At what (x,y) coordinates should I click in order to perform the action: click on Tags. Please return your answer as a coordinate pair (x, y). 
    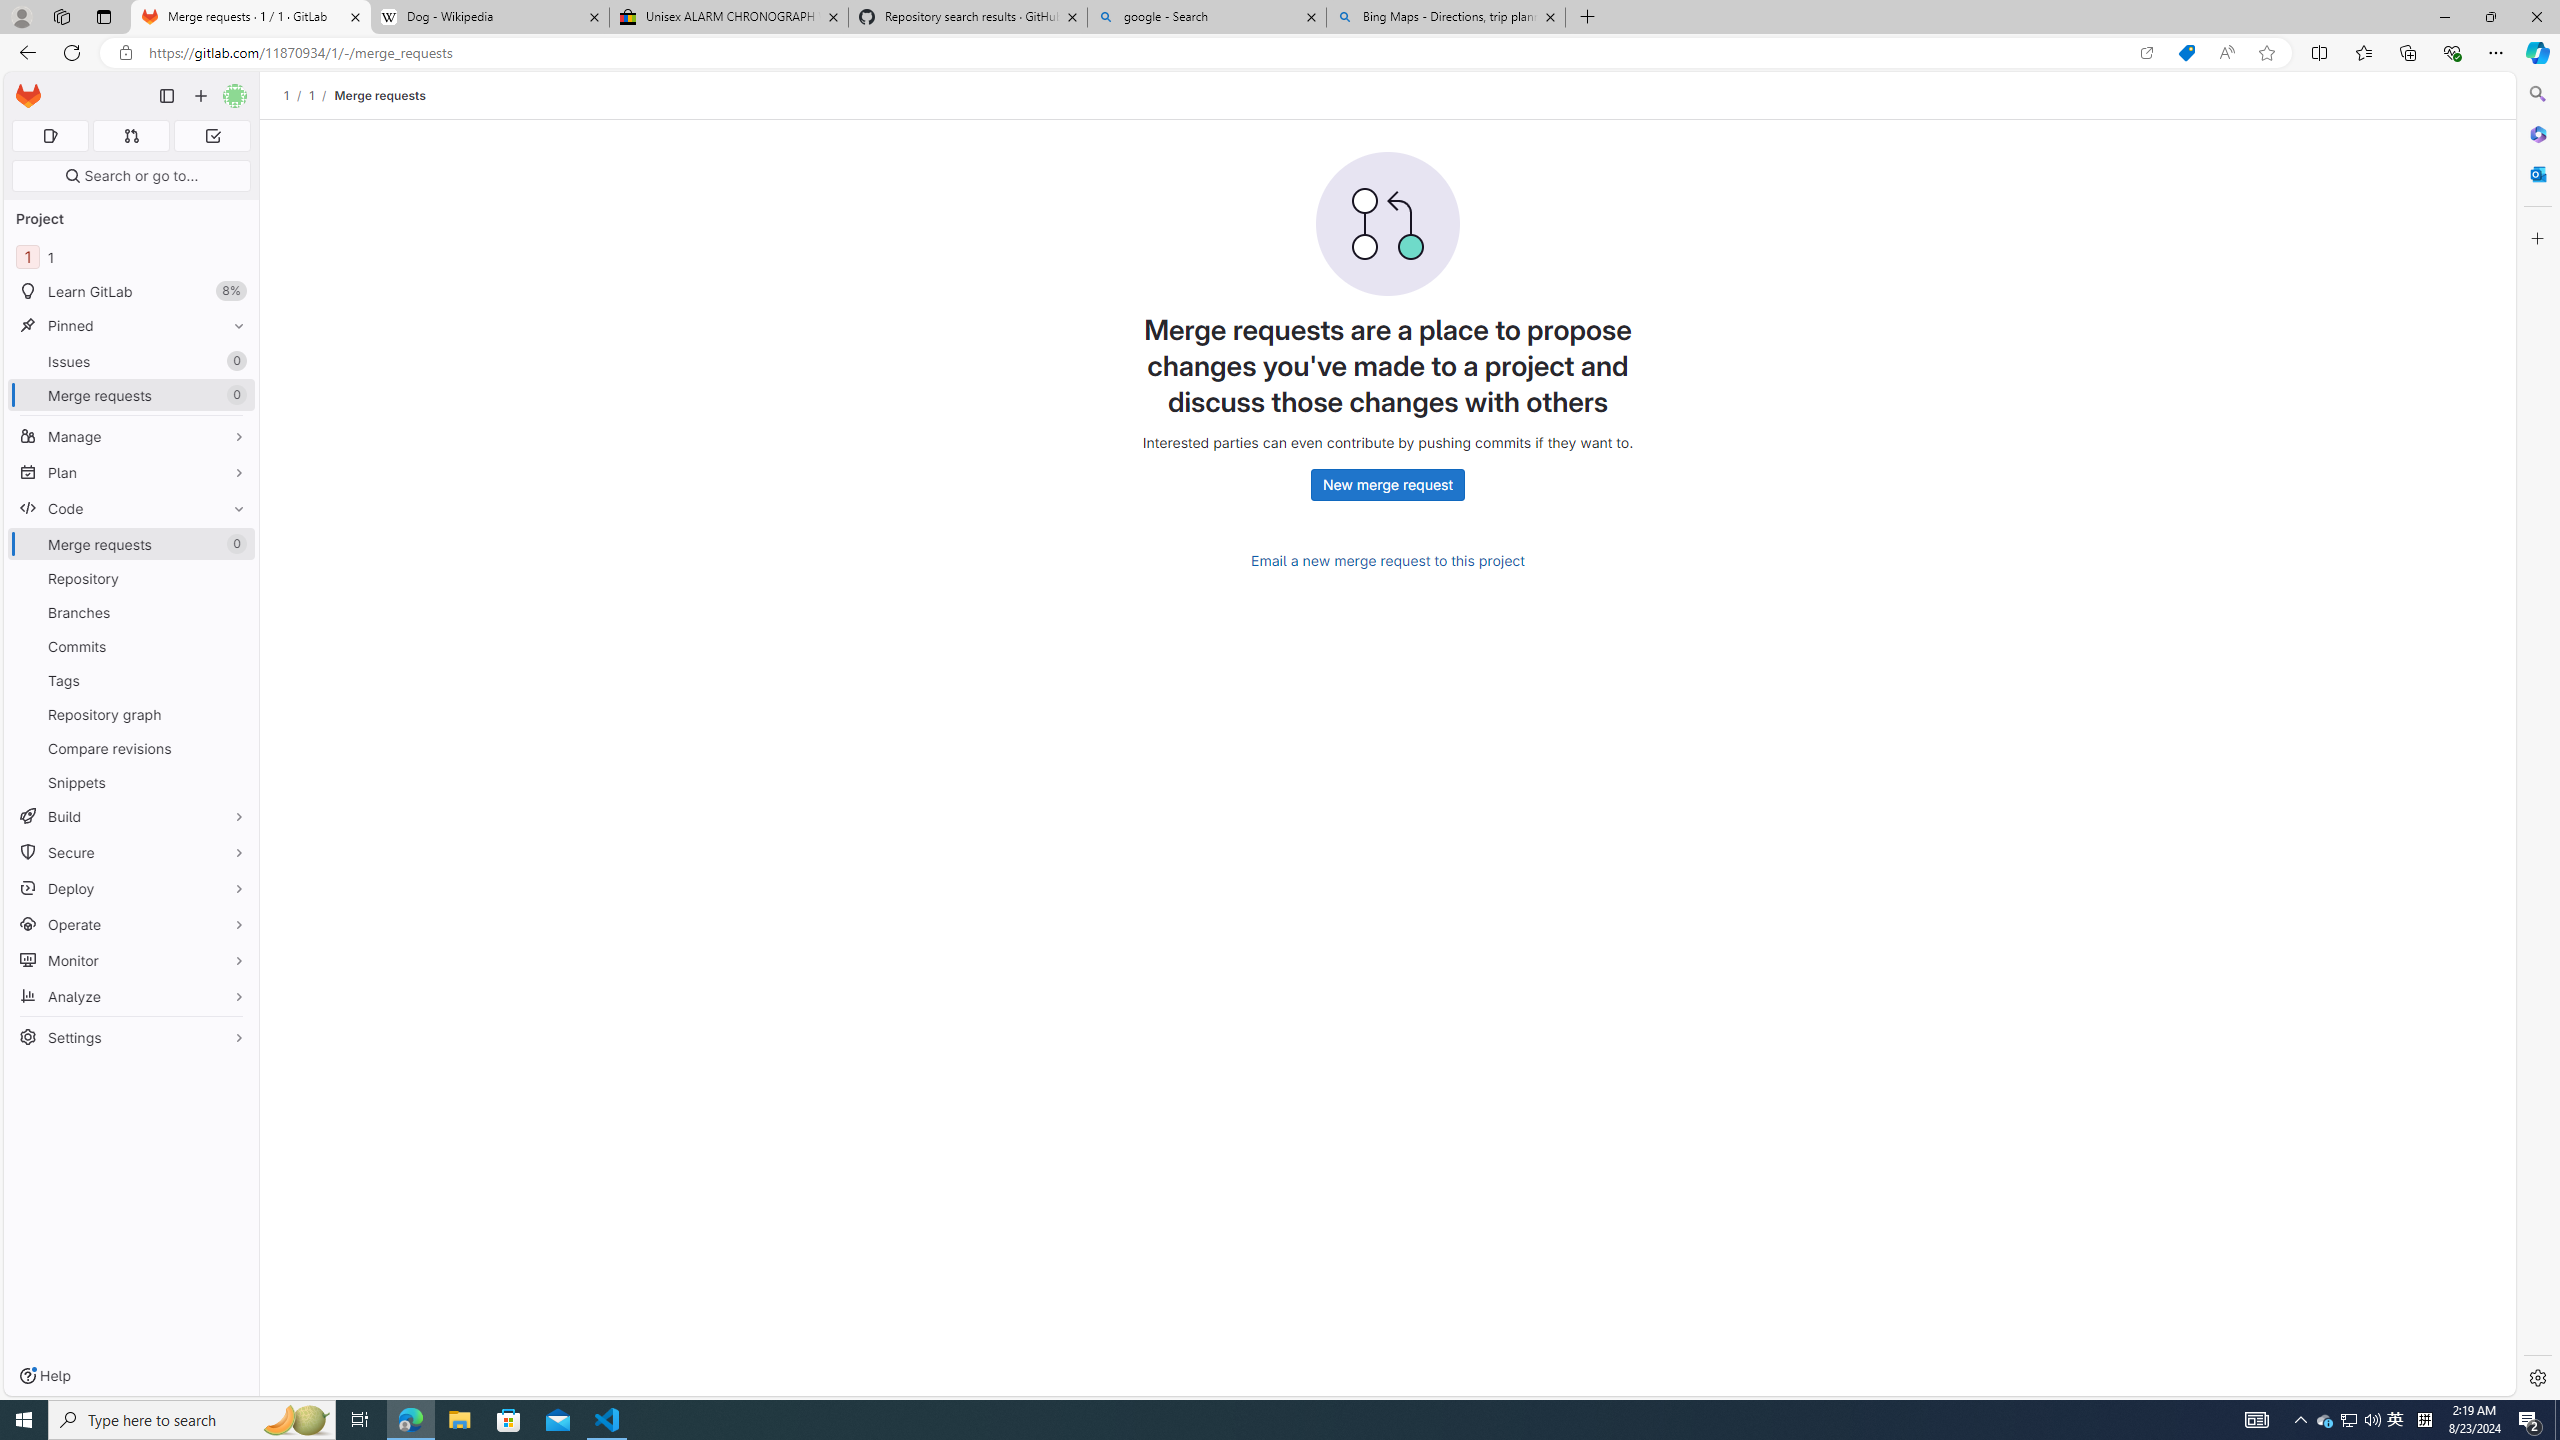
    Looking at the image, I should click on (132, 680).